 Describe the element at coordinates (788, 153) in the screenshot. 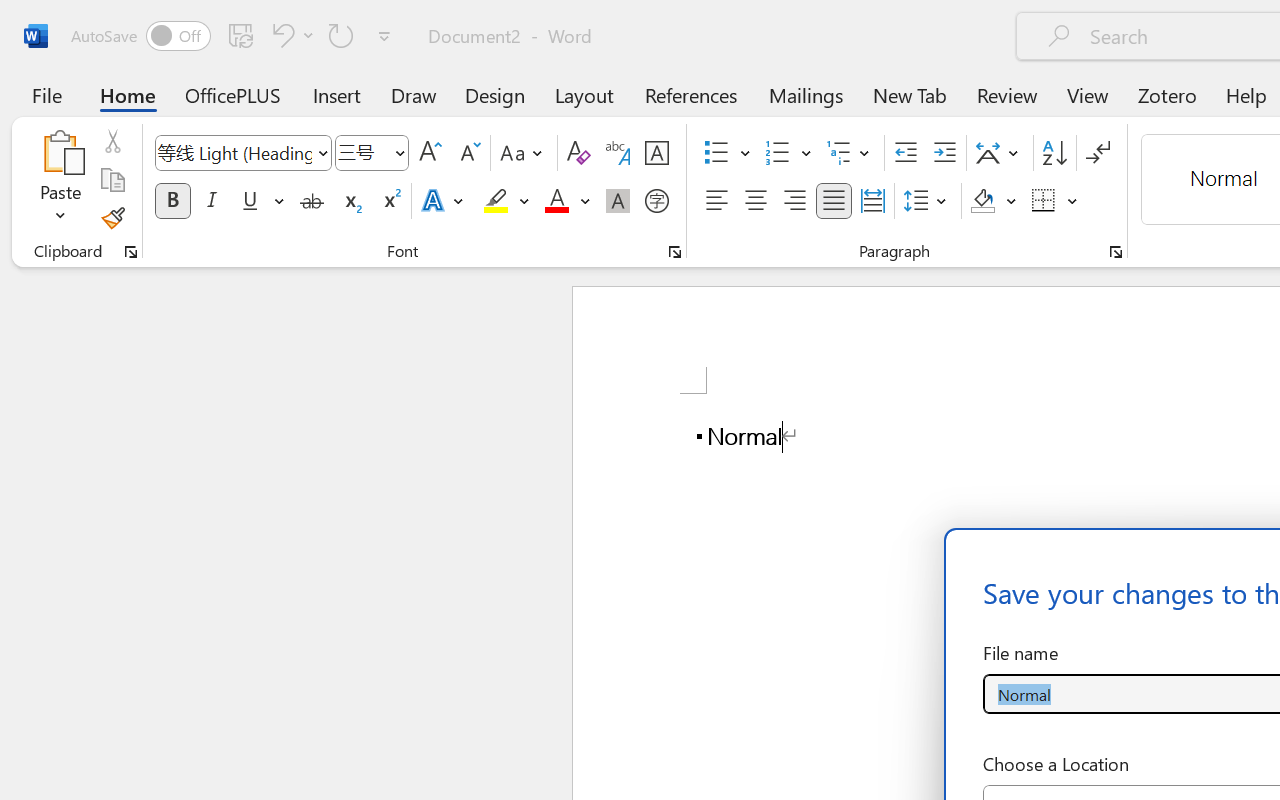

I see `Numbering` at that location.